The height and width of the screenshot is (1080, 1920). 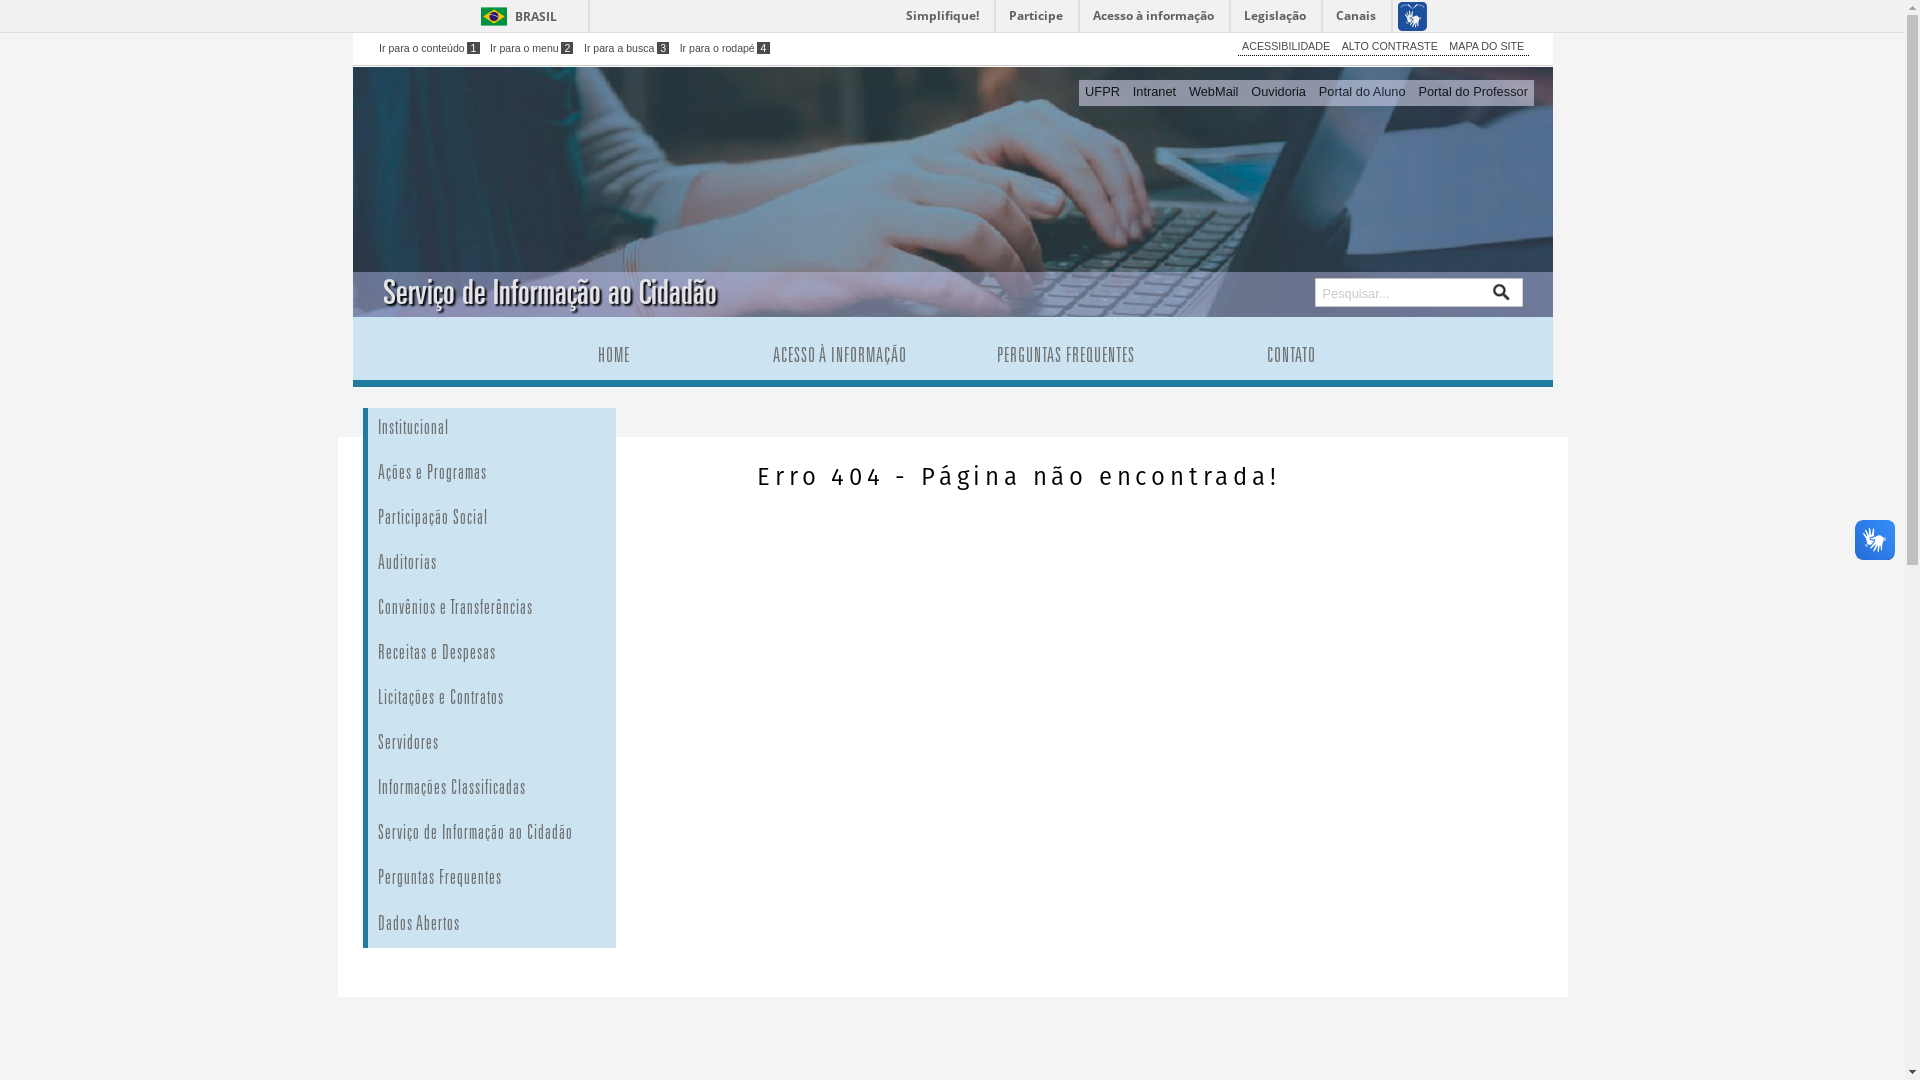 What do you see at coordinates (614, 357) in the screenshot?
I see `HOME` at bounding box center [614, 357].